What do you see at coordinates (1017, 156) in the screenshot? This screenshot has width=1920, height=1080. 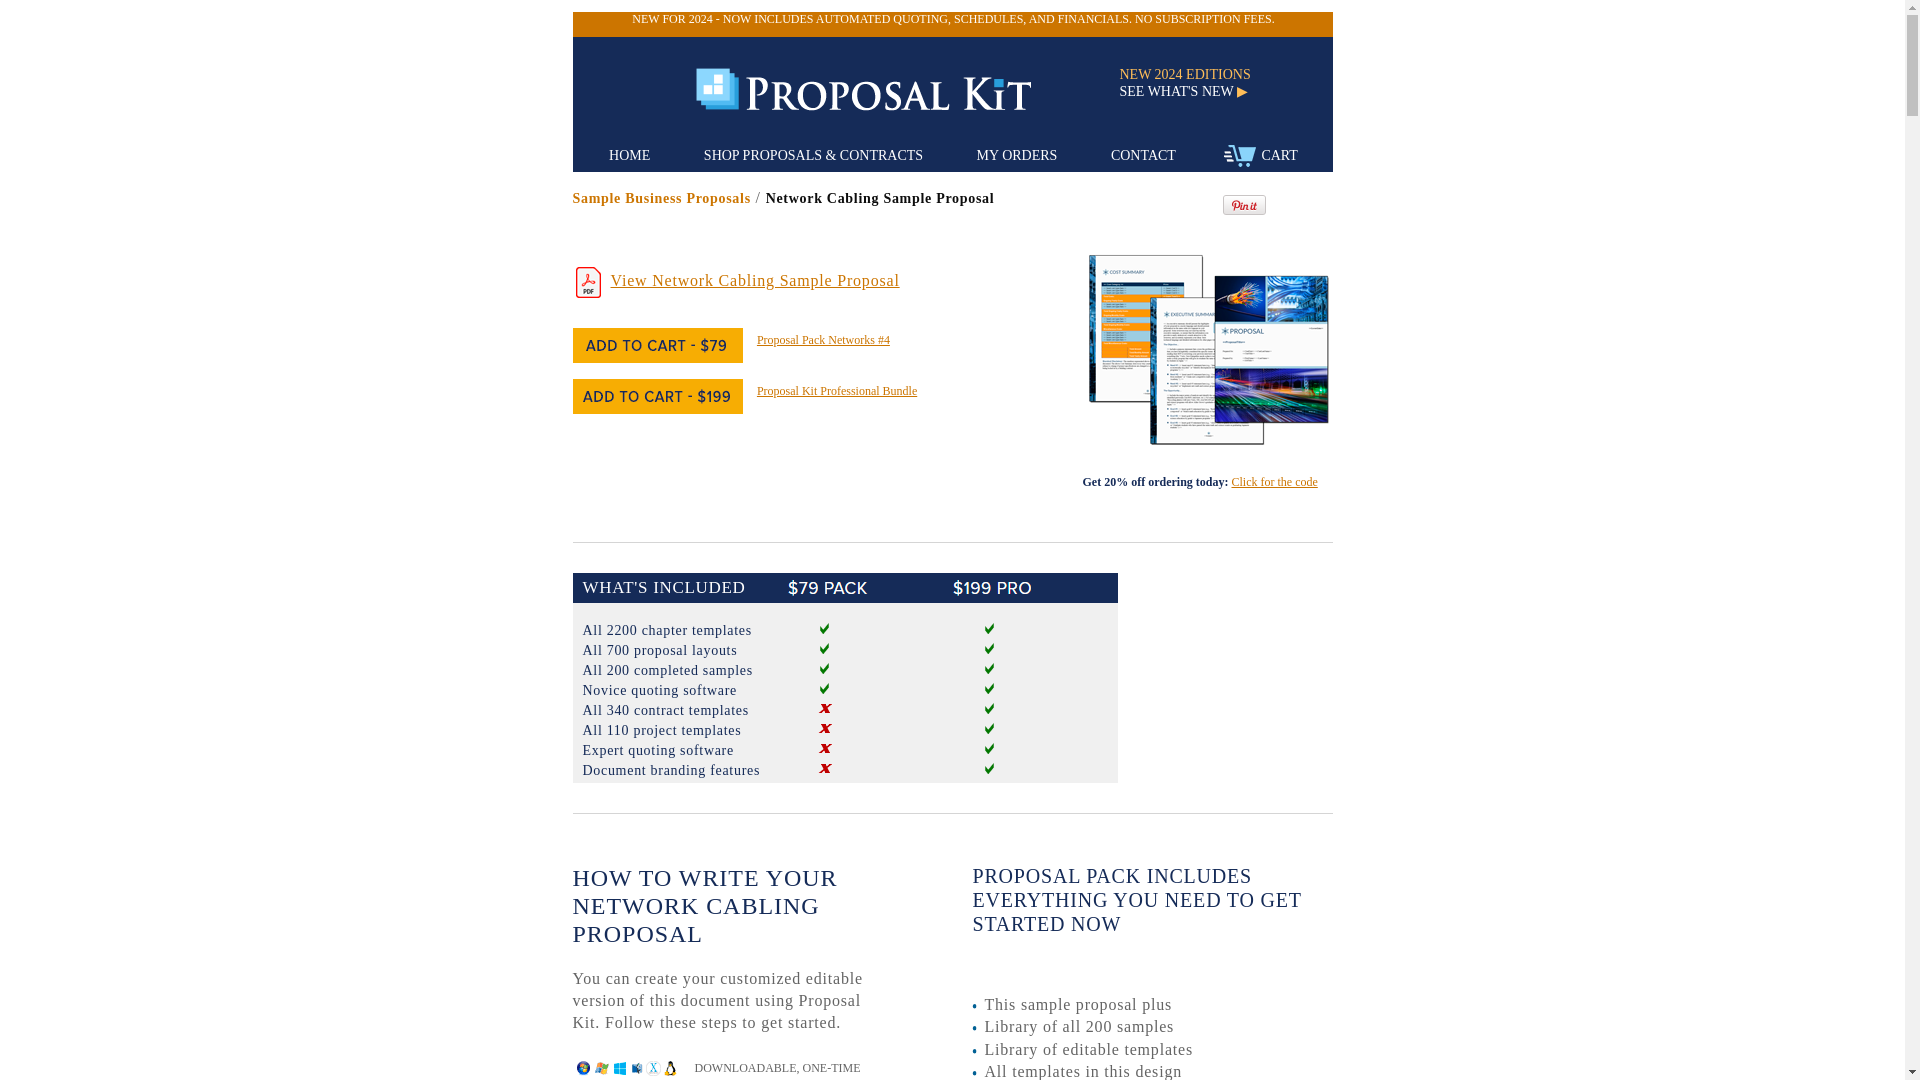 I see `Customer Login - Download or Upgrade a Past Order` at bounding box center [1017, 156].